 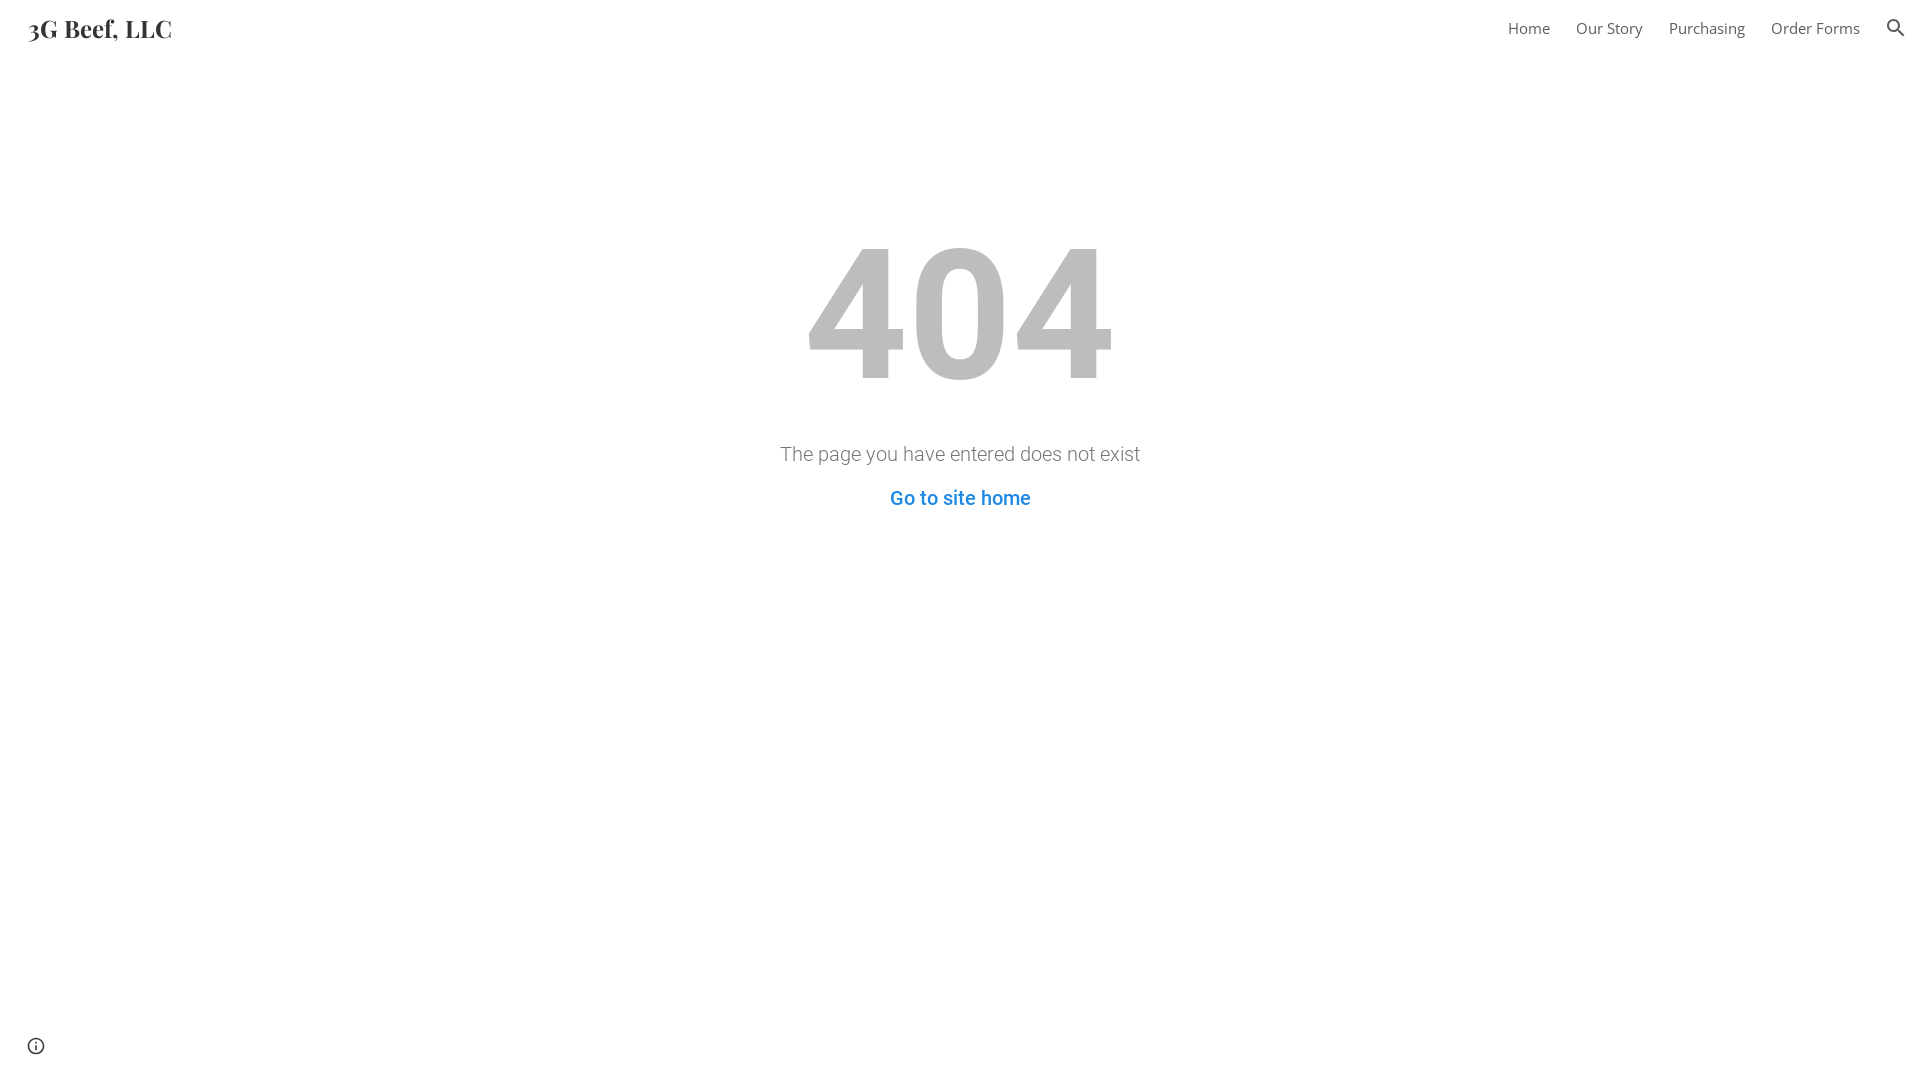 I want to click on Our Story, so click(x=1610, y=28).